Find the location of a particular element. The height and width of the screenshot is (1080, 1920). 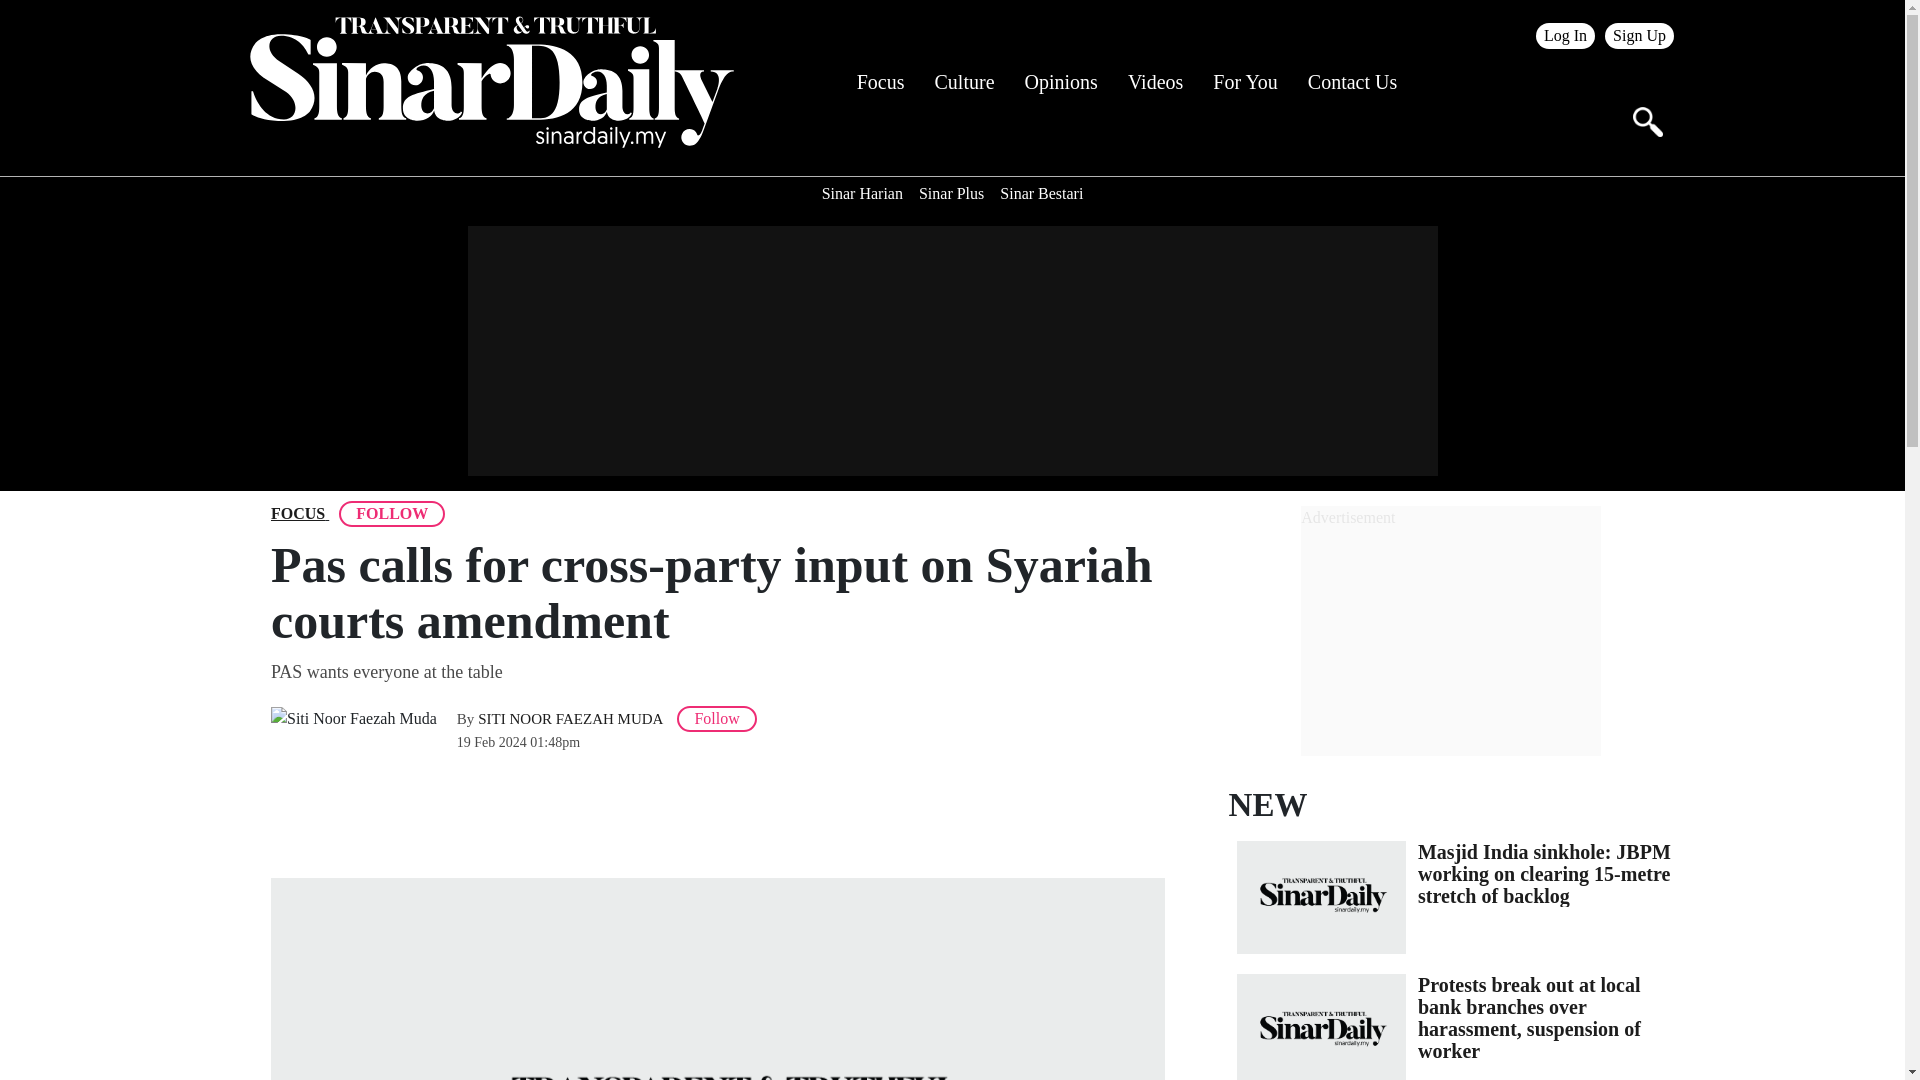

Videos is located at coordinates (1155, 82).